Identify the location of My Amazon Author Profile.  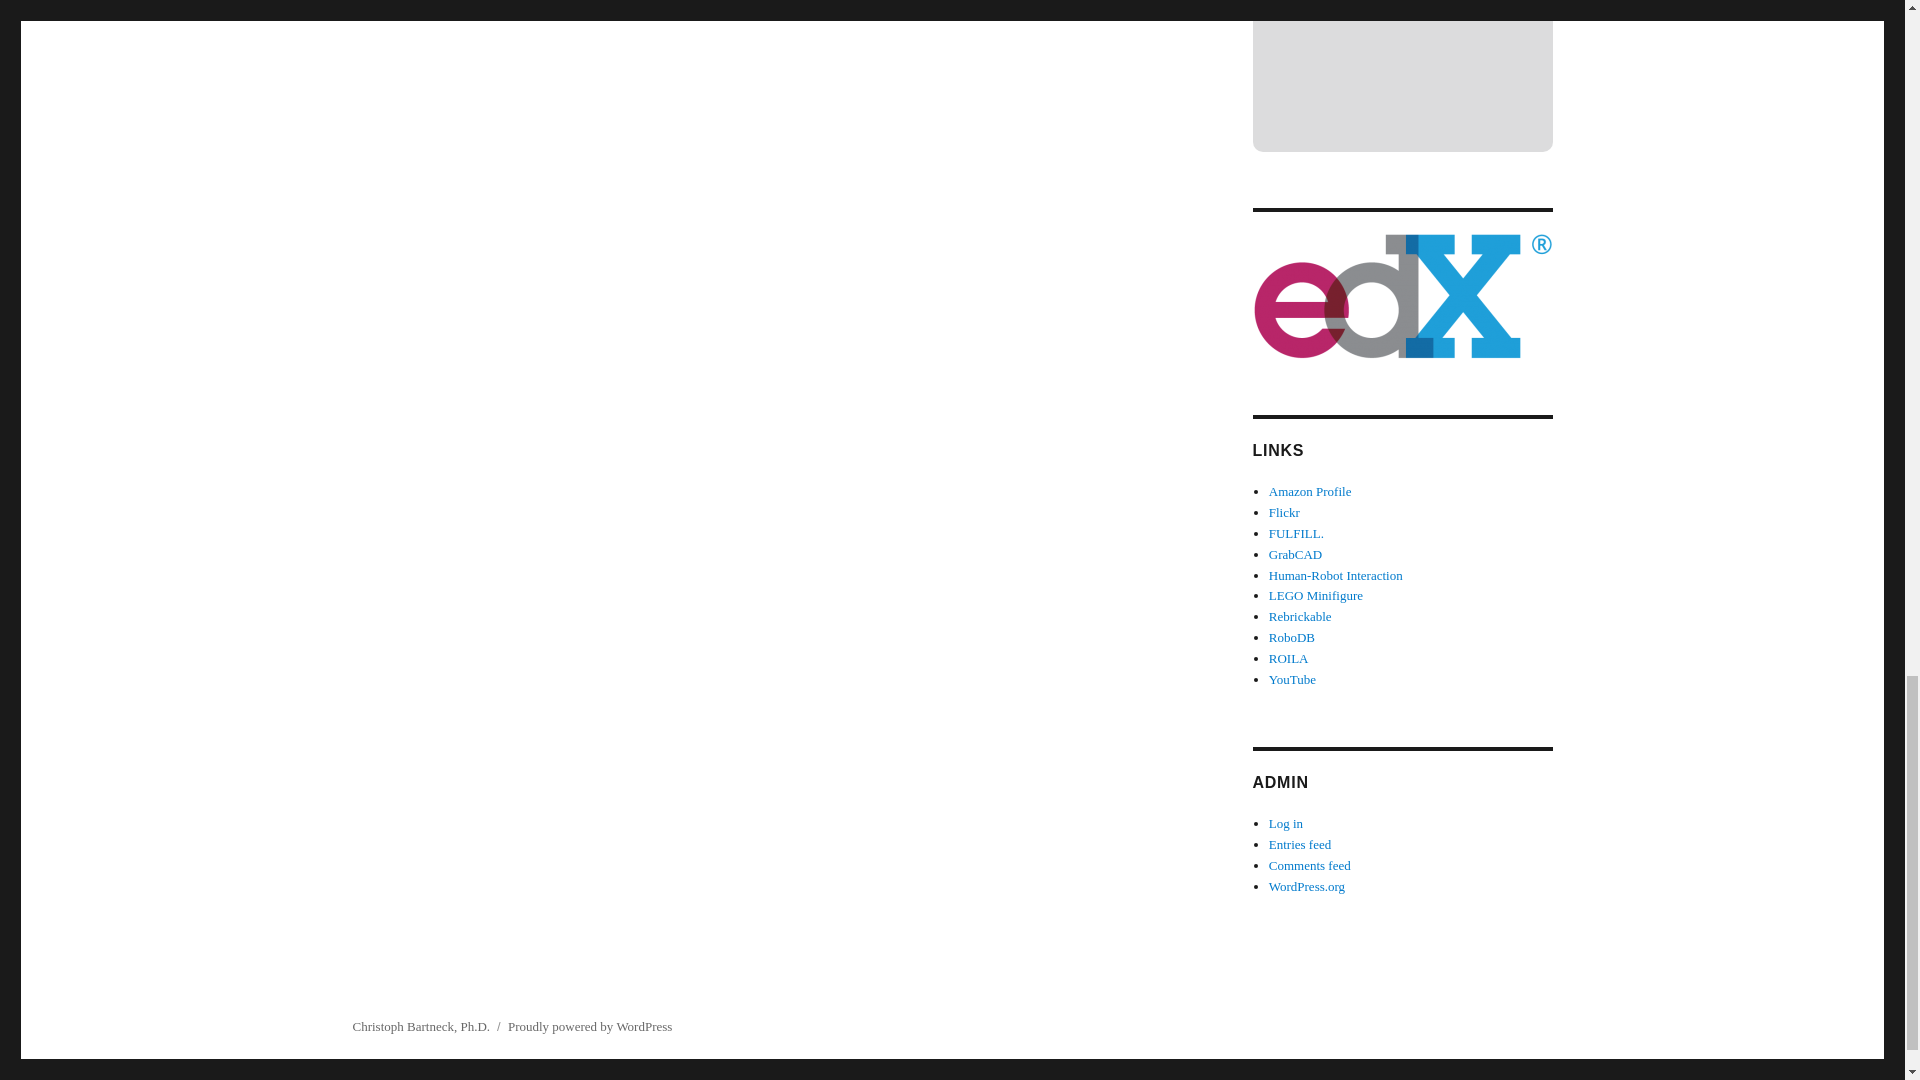
(1310, 490).